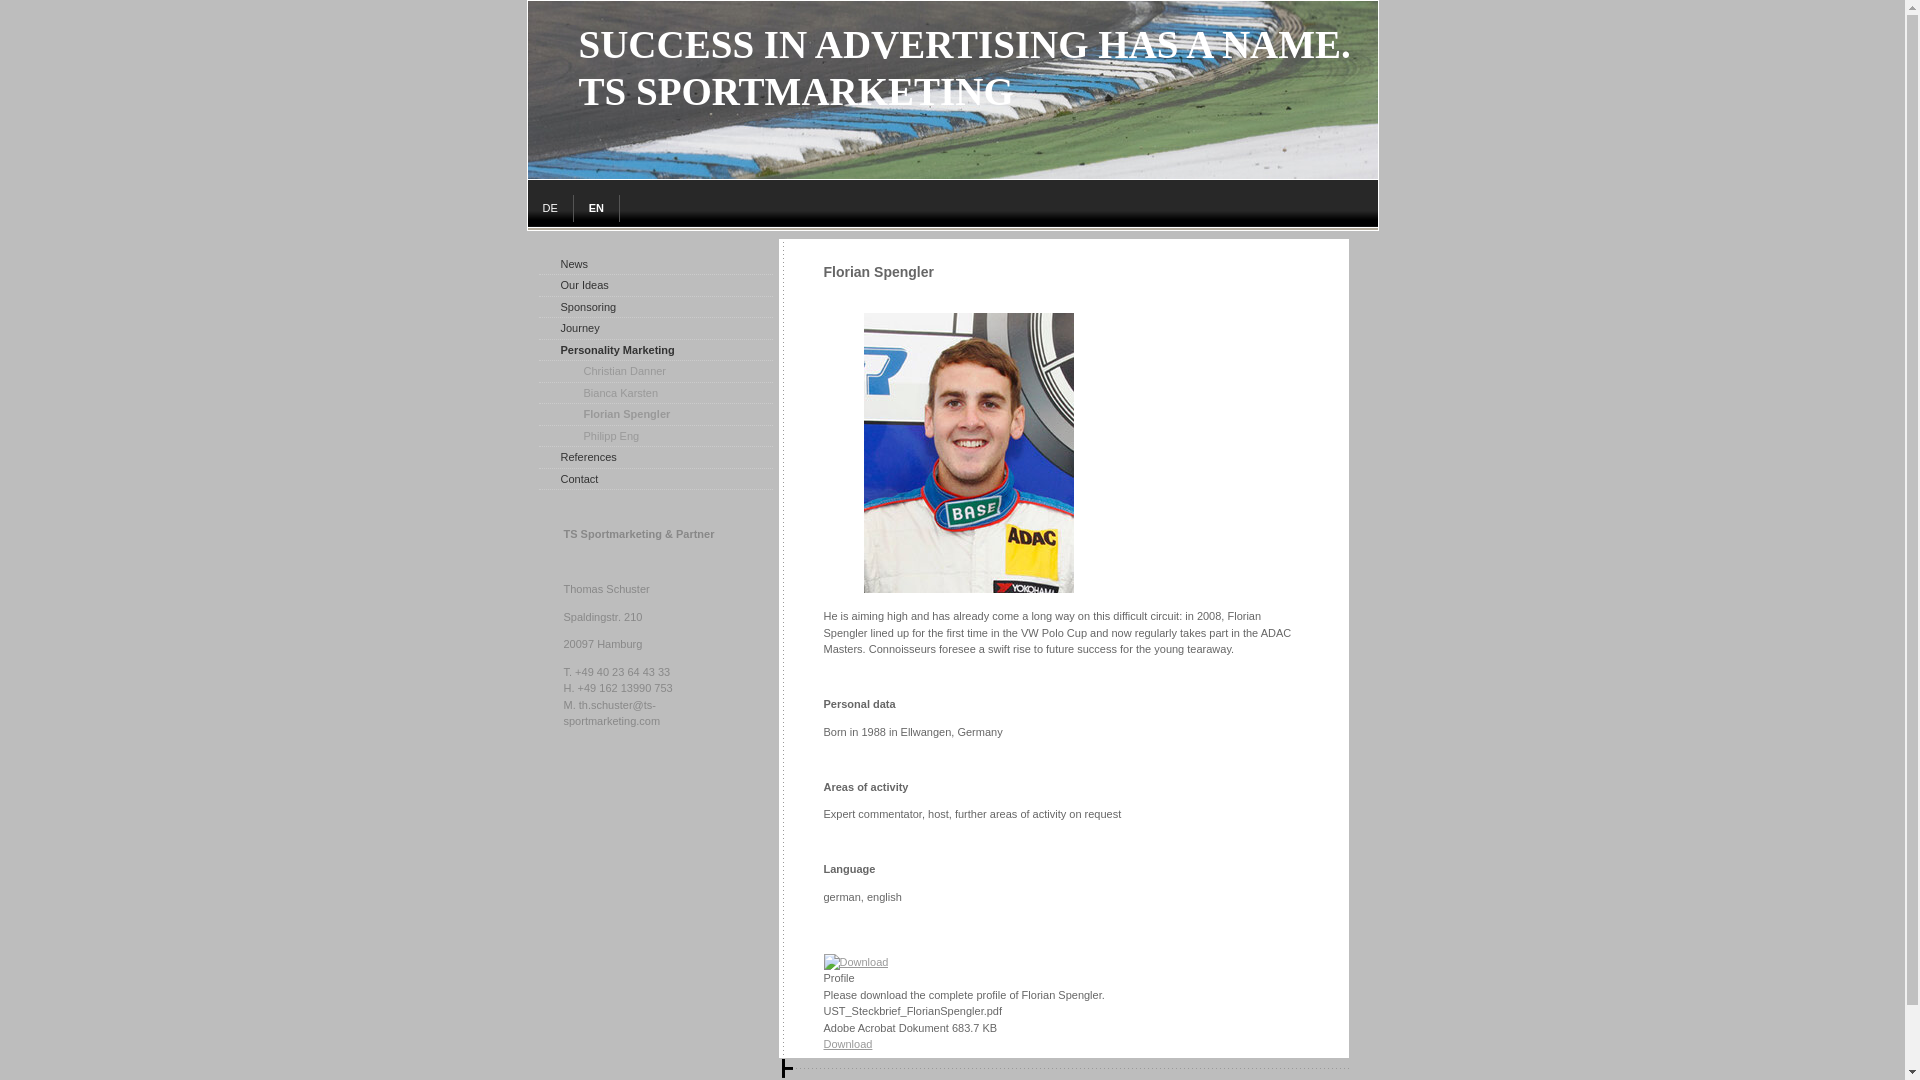 Image resolution: width=1920 pixels, height=1080 pixels. I want to click on Download, so click(848, 1043).